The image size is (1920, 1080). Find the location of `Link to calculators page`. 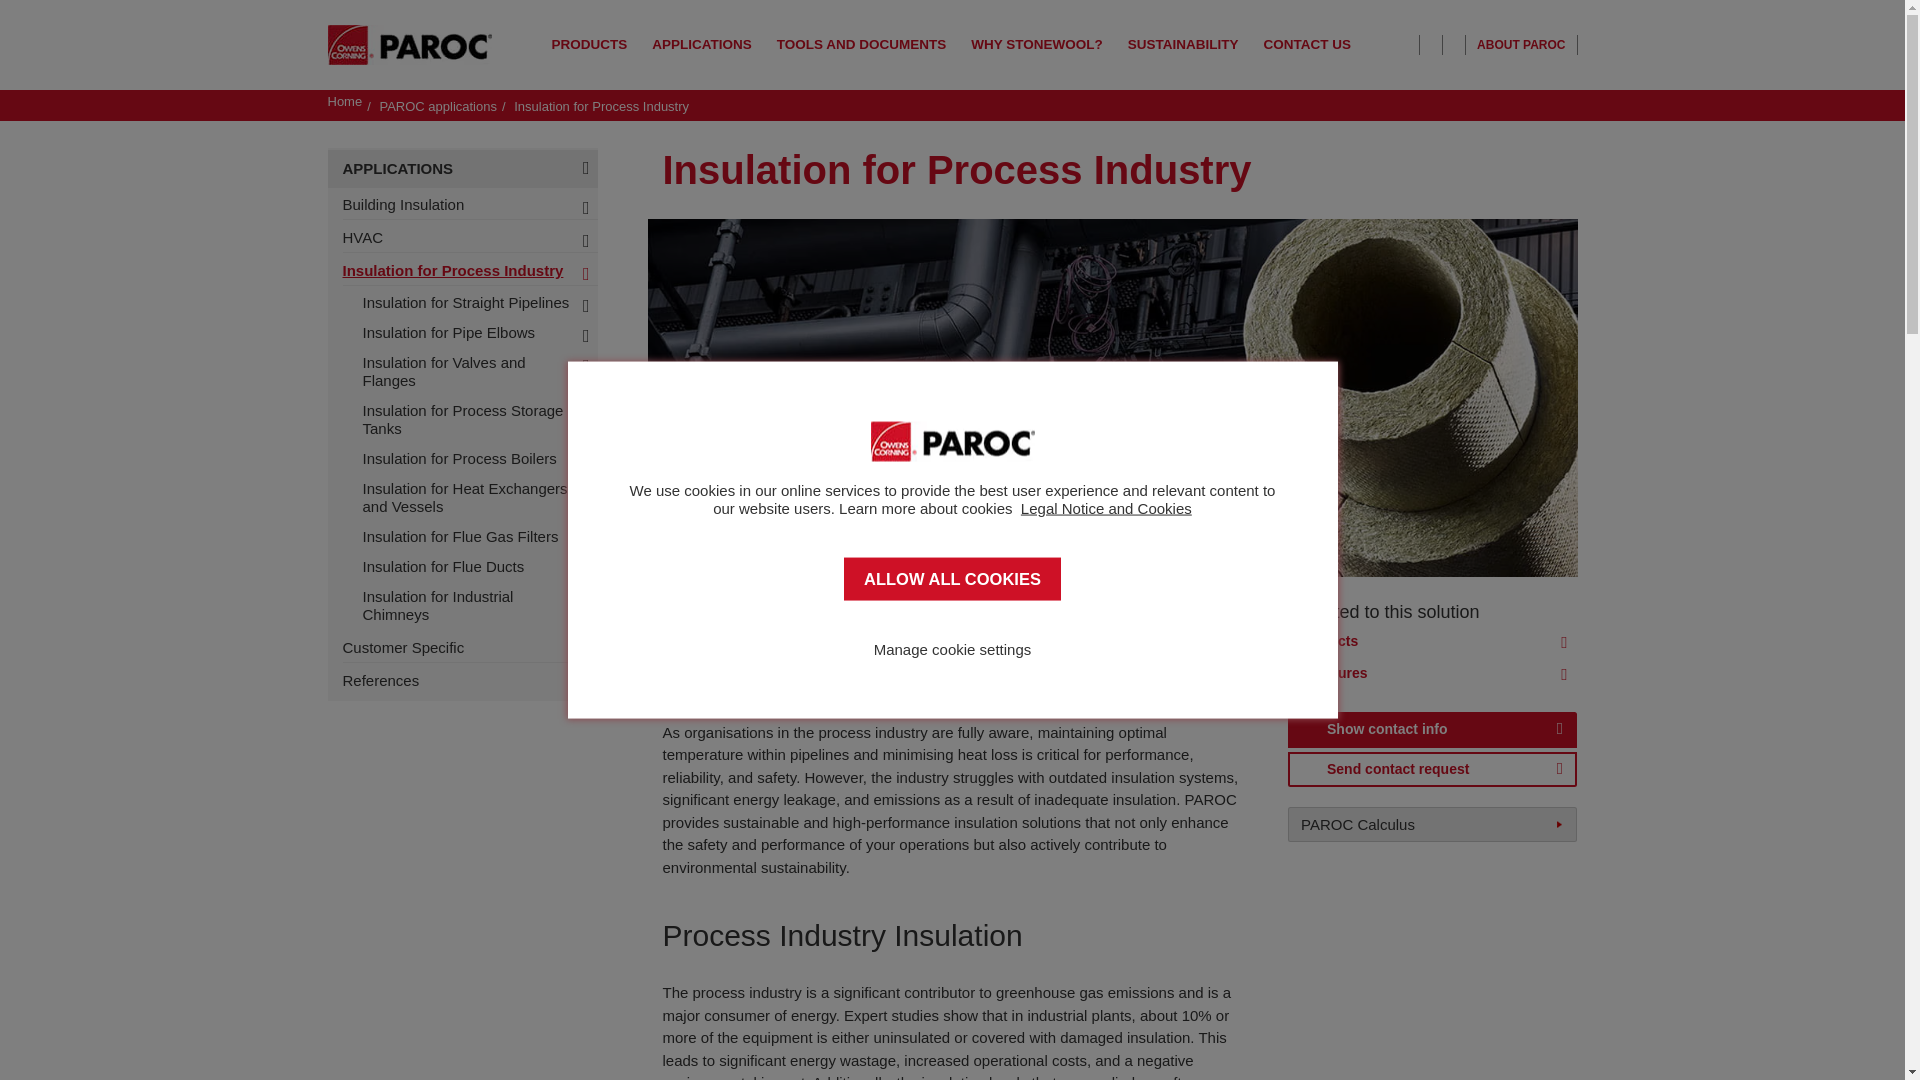

Link to calculators page is located at coordinates (1358, 824).